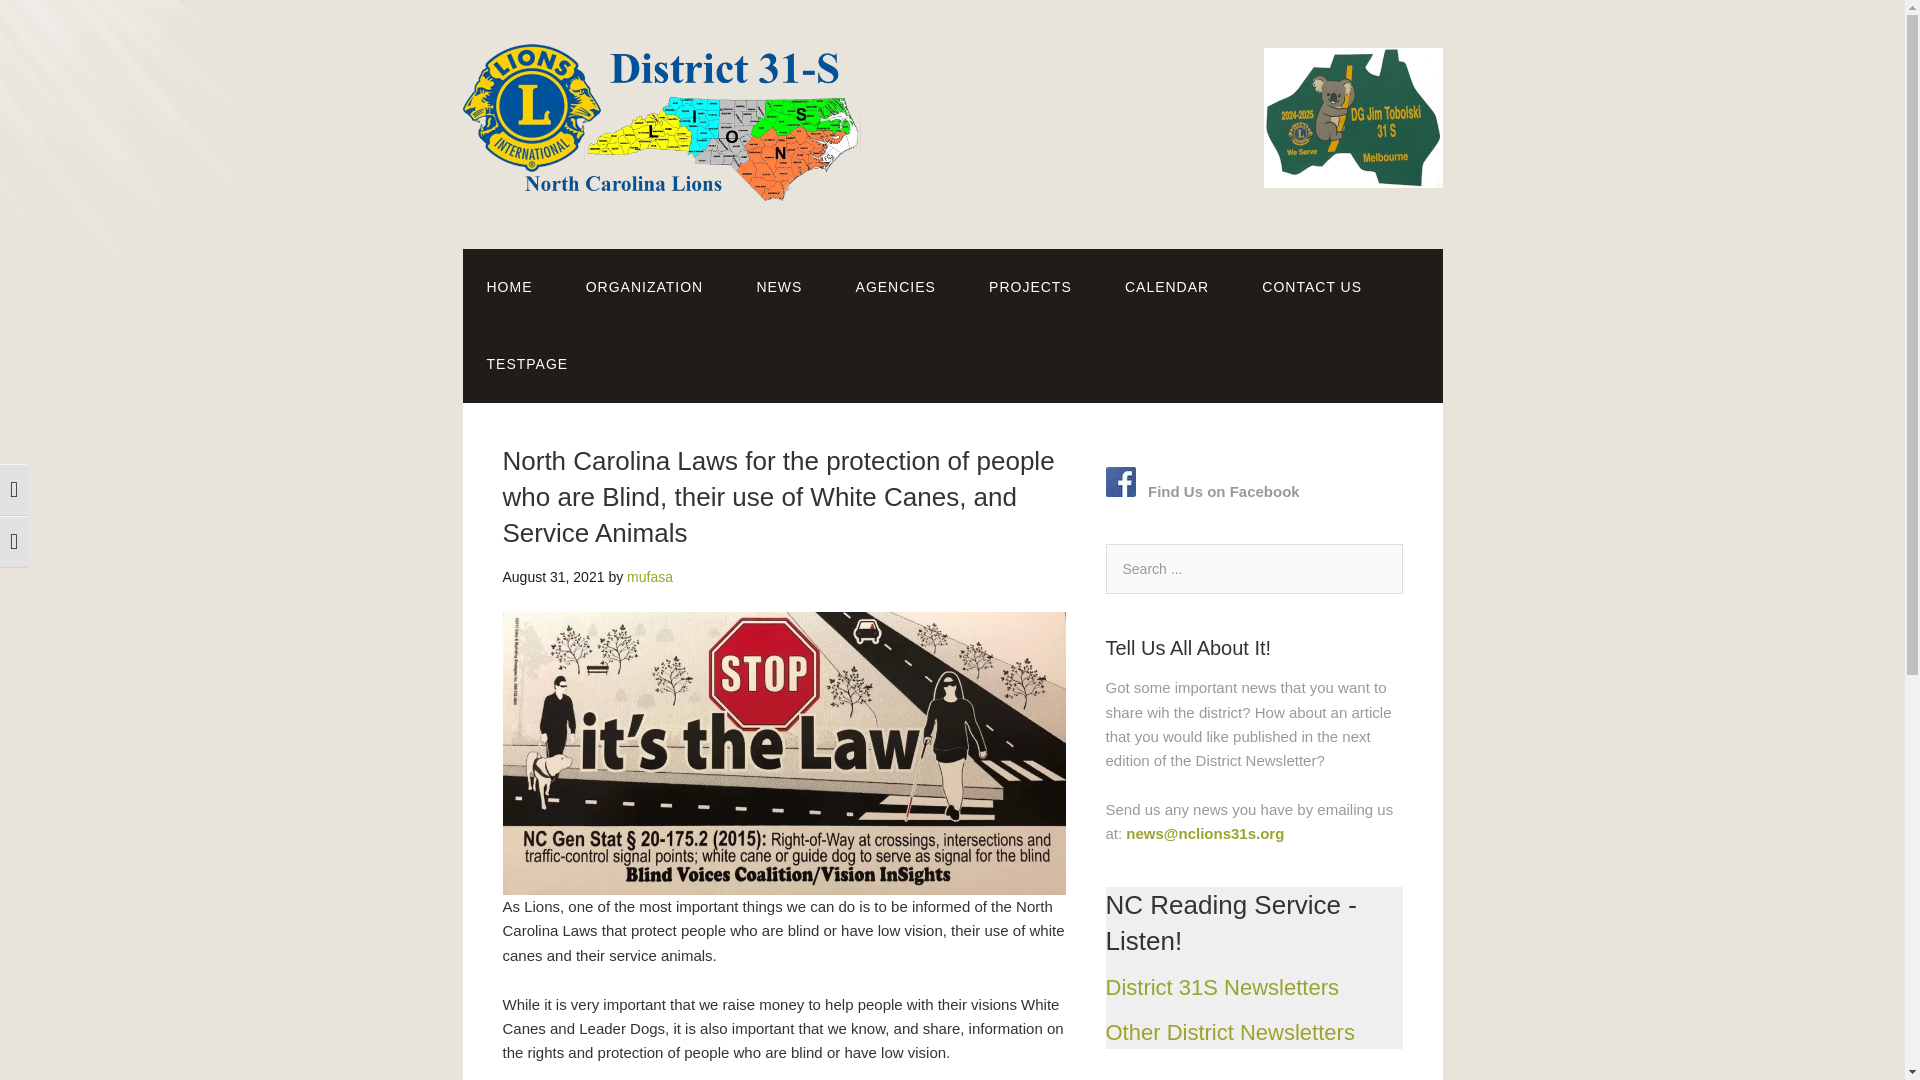 The height and width of the screenshot is (1080, 1920). What do you see at coordinates (650, 577) in the screenshot?
I see `mufasa` at bounding box center [650, 577].